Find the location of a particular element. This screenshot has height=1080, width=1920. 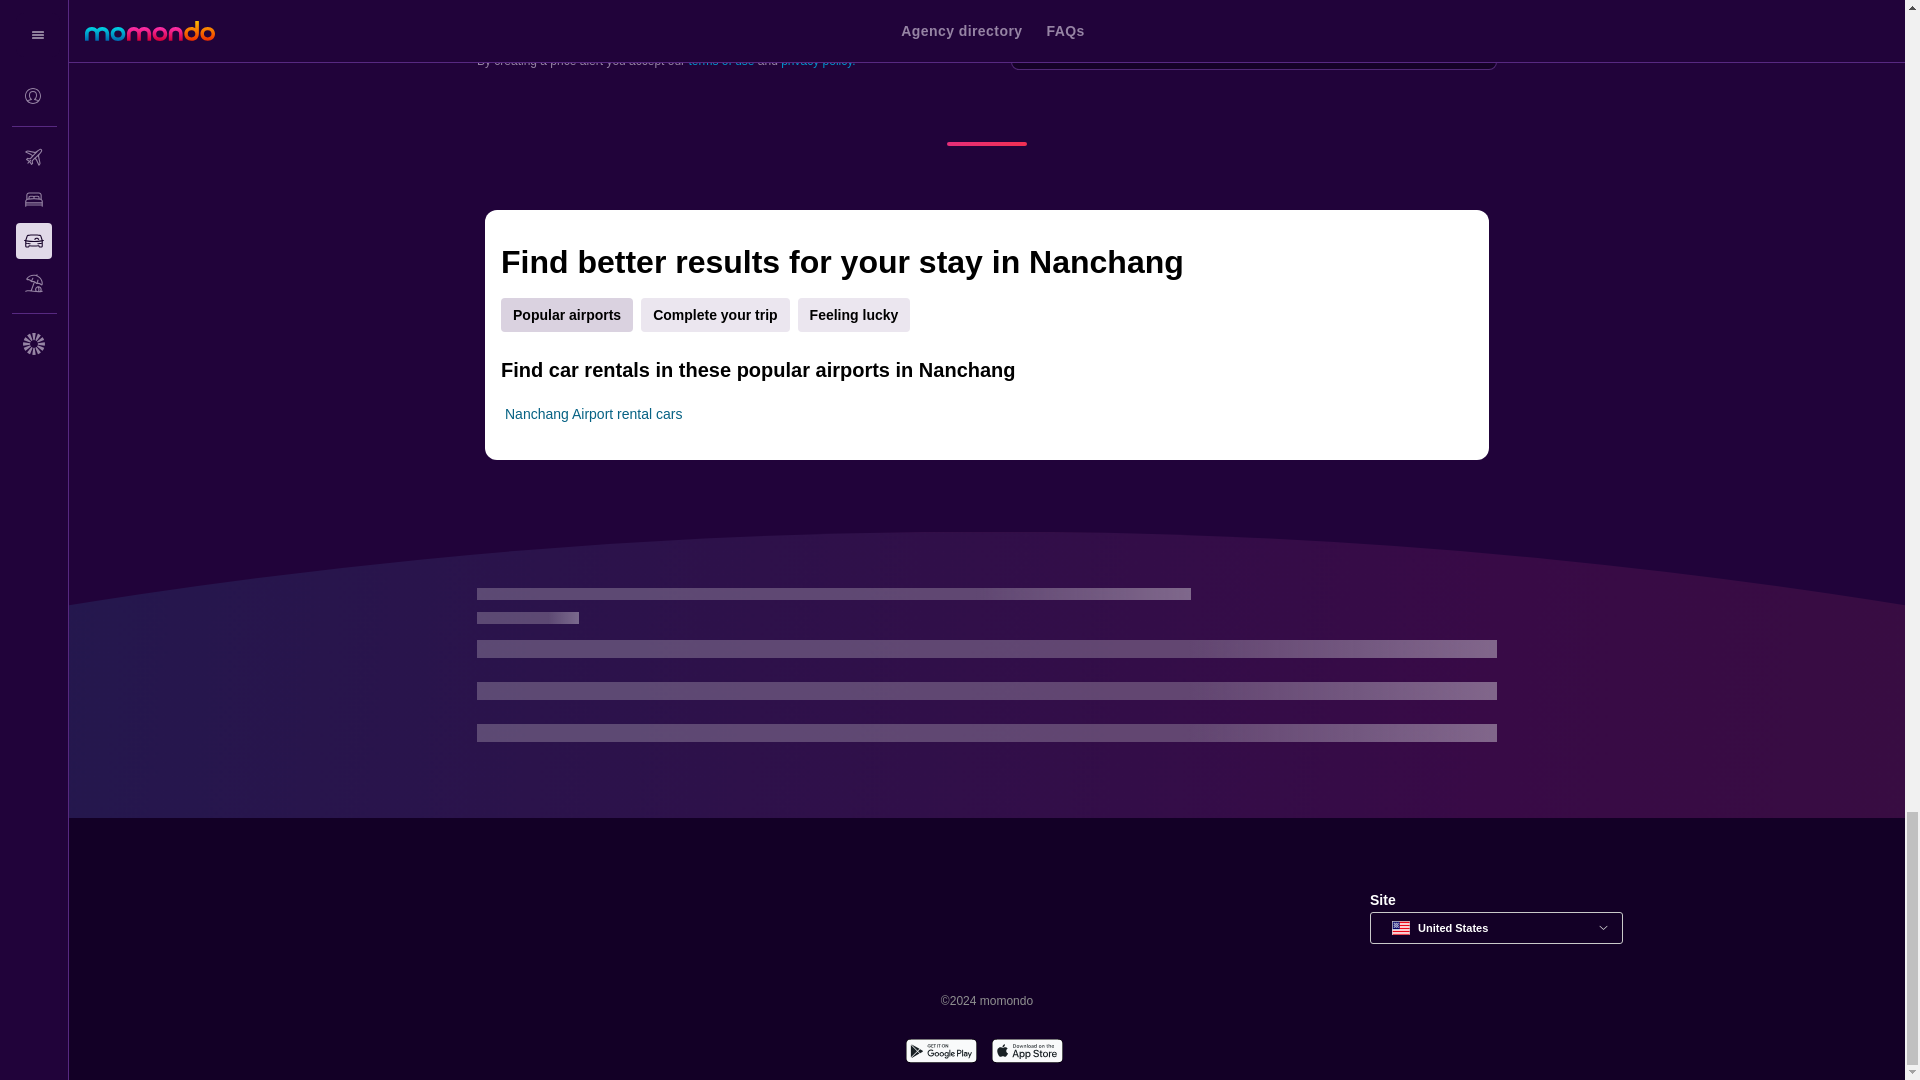

Download on the App Store is located at coordinates (1026, 1053).